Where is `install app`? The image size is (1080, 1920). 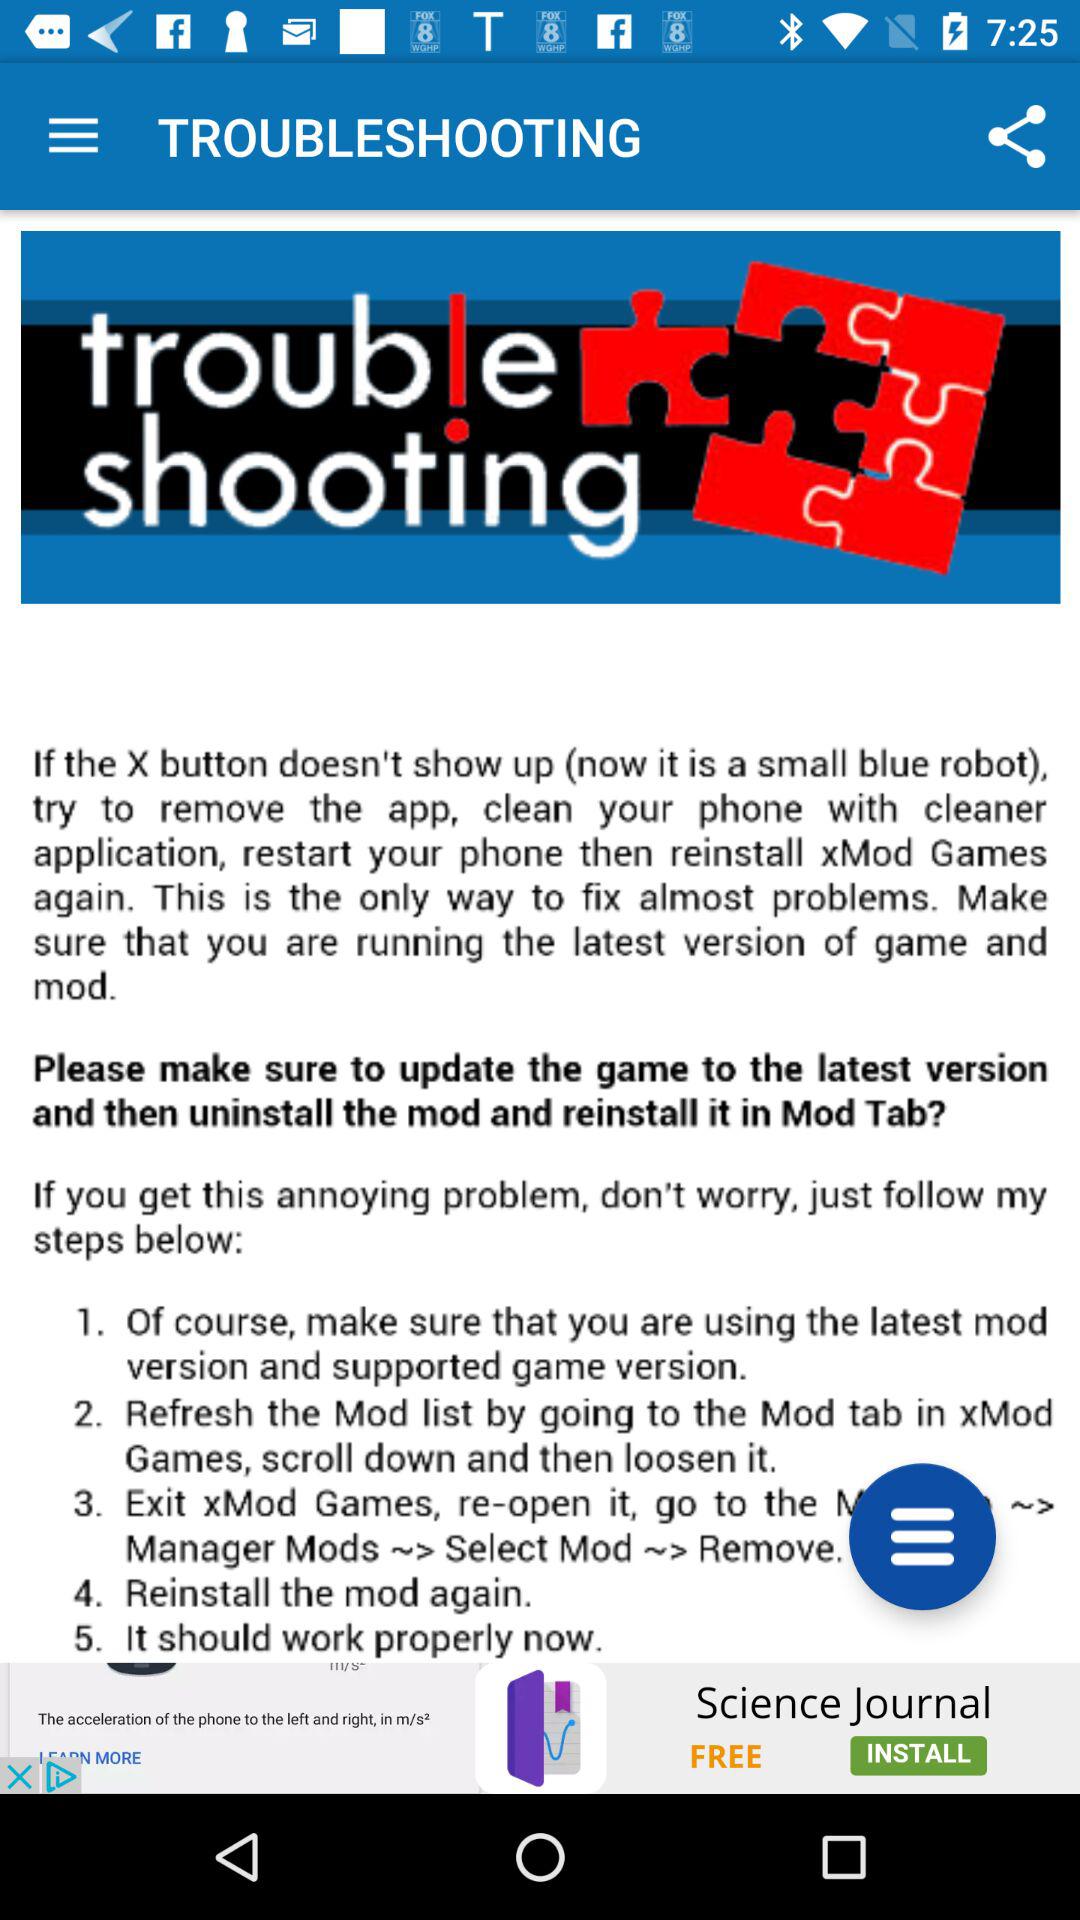
install app is located at coordinates (540, 1728).